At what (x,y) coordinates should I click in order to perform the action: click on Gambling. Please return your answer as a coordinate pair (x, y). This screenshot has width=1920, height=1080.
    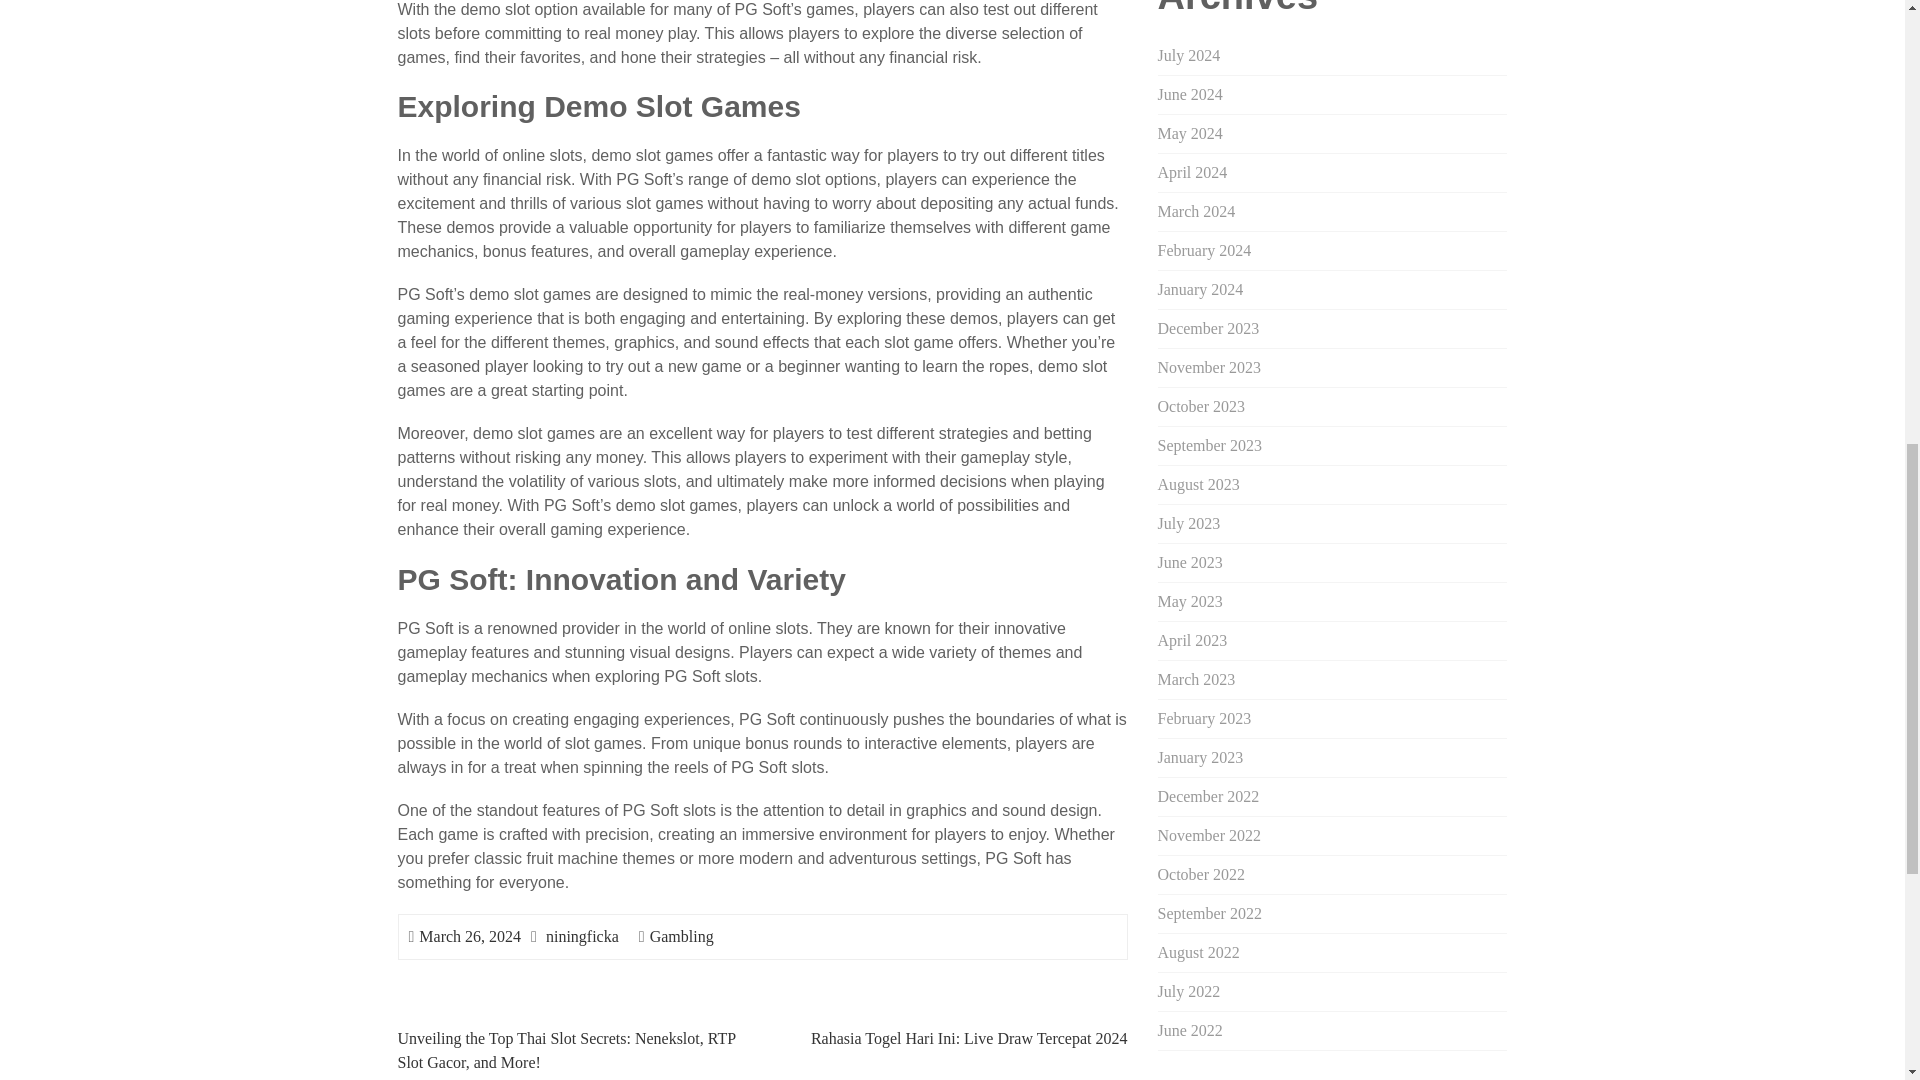
    Looking at the image, I should click on (682, 936).